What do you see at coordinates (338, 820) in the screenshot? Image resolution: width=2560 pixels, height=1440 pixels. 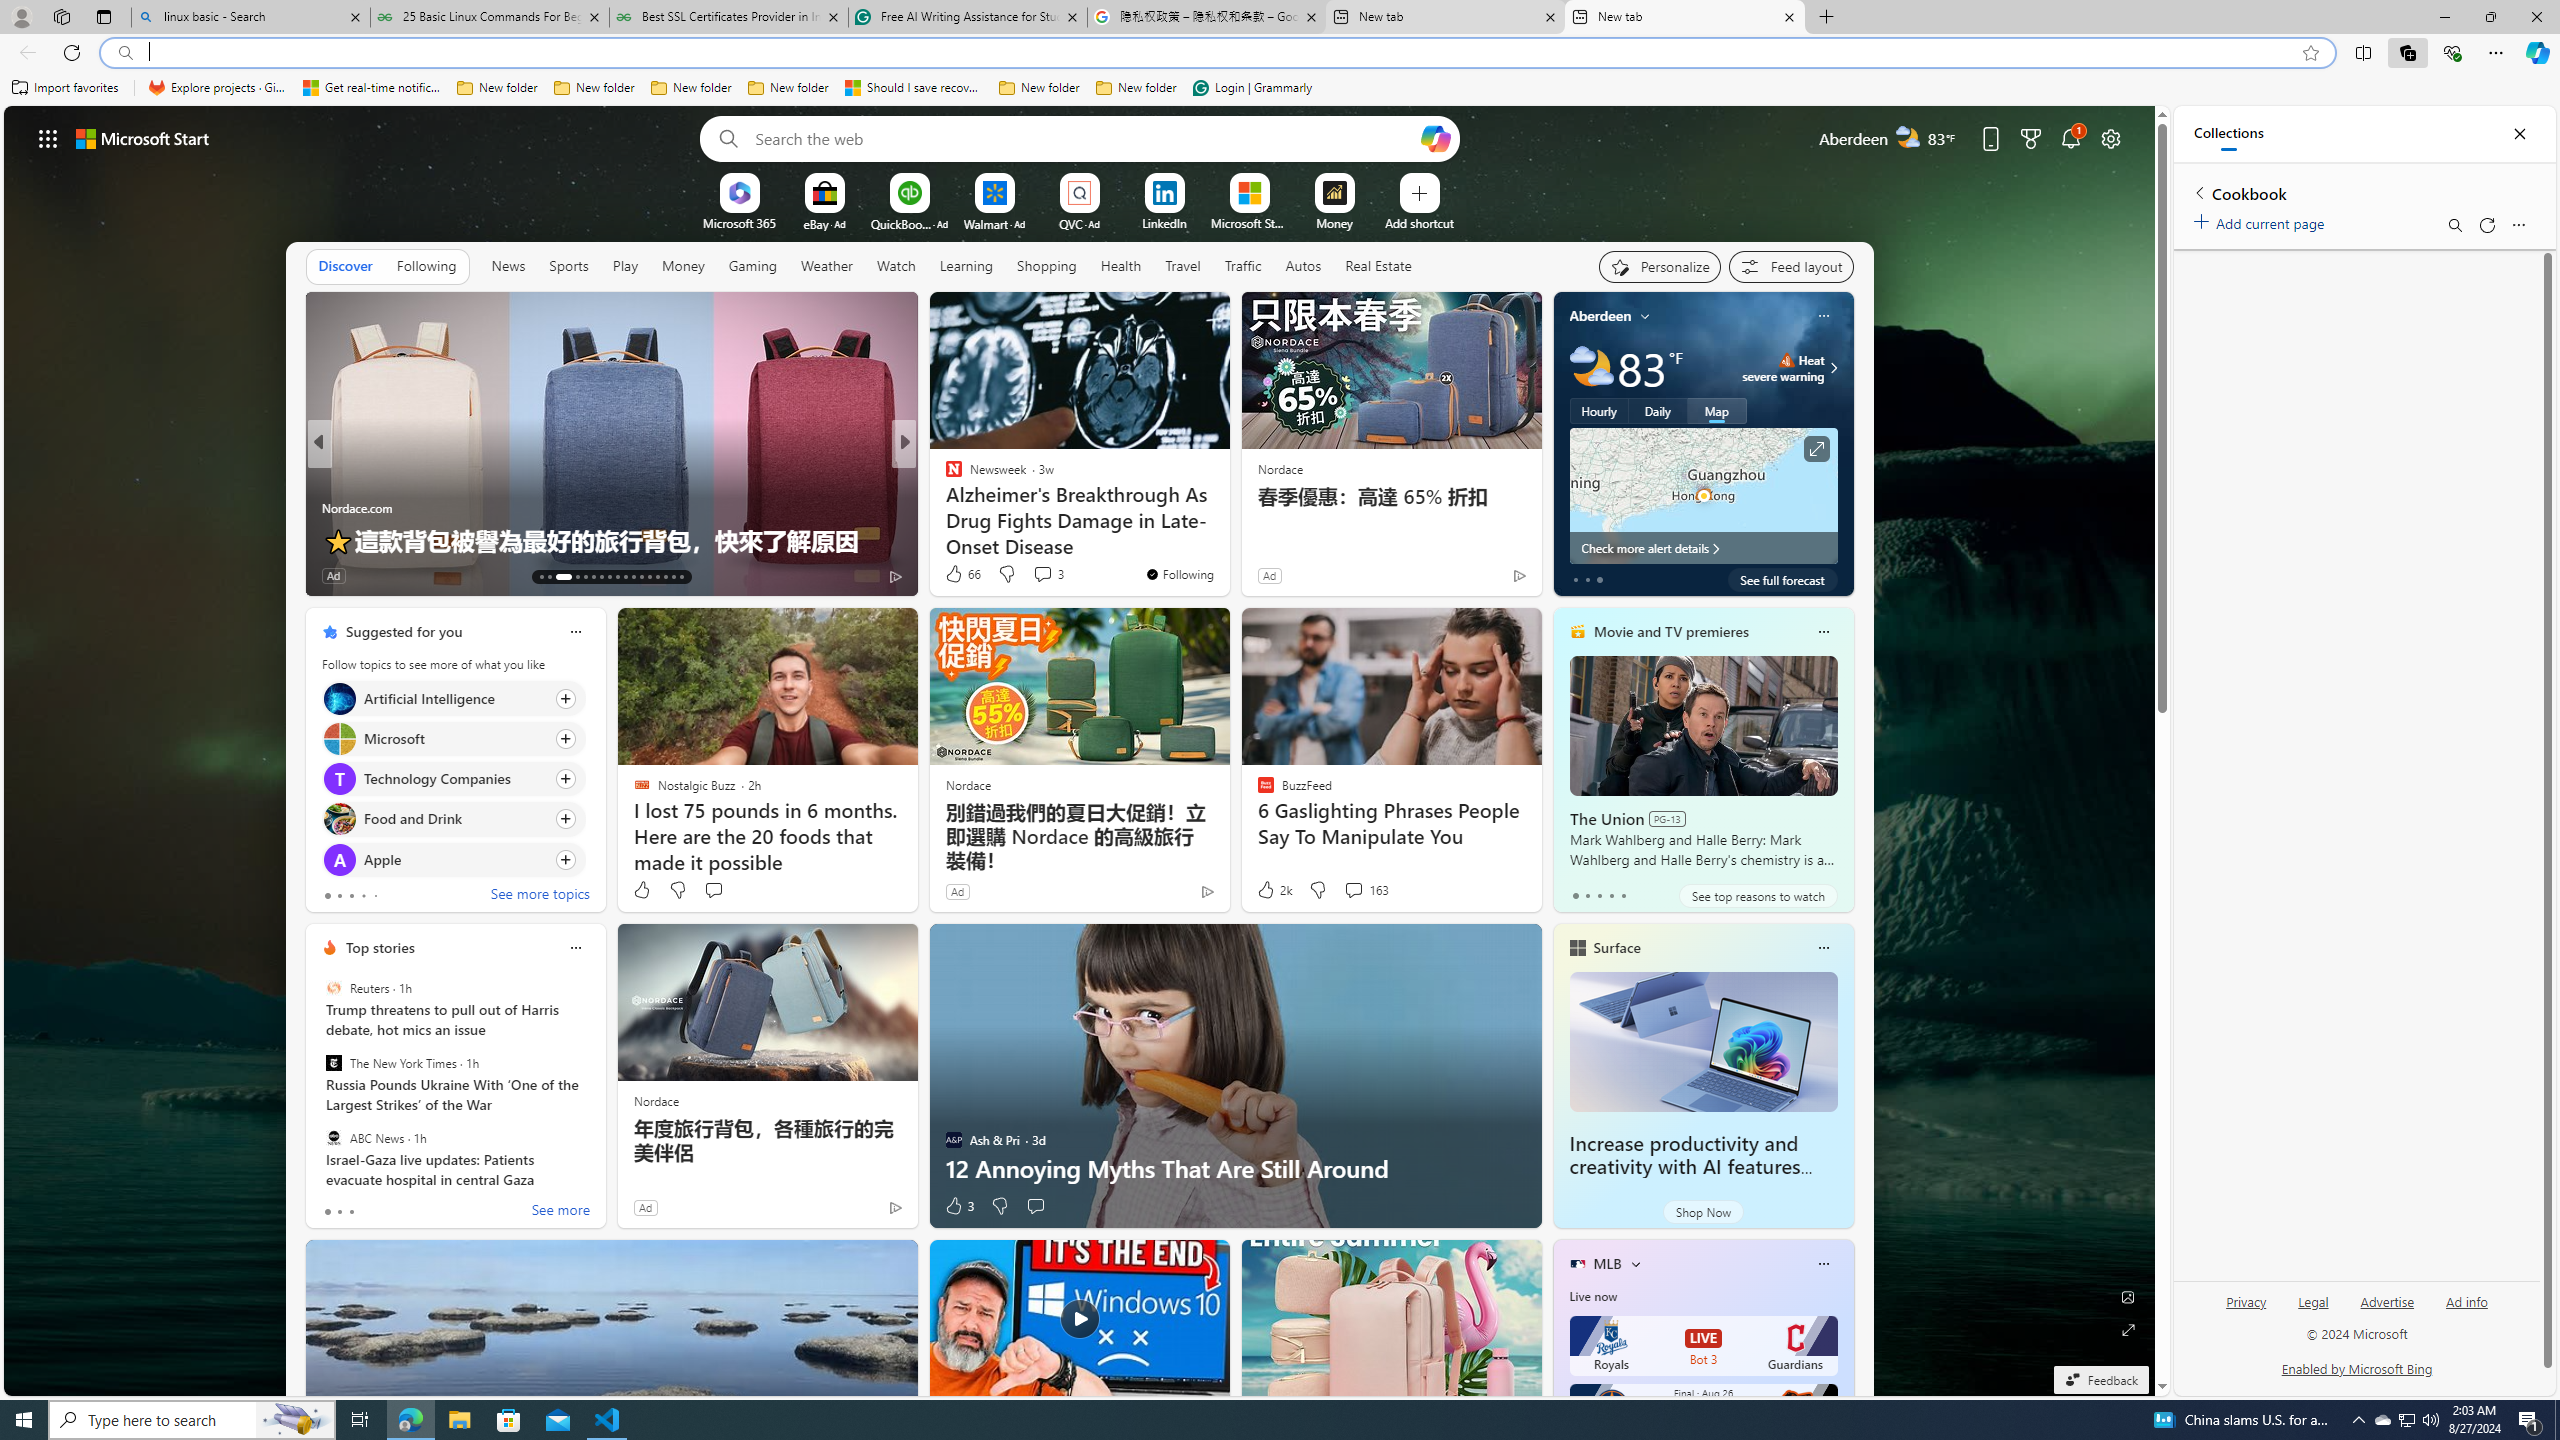 I see `Food and Drink` at bounding box center [338, 820].